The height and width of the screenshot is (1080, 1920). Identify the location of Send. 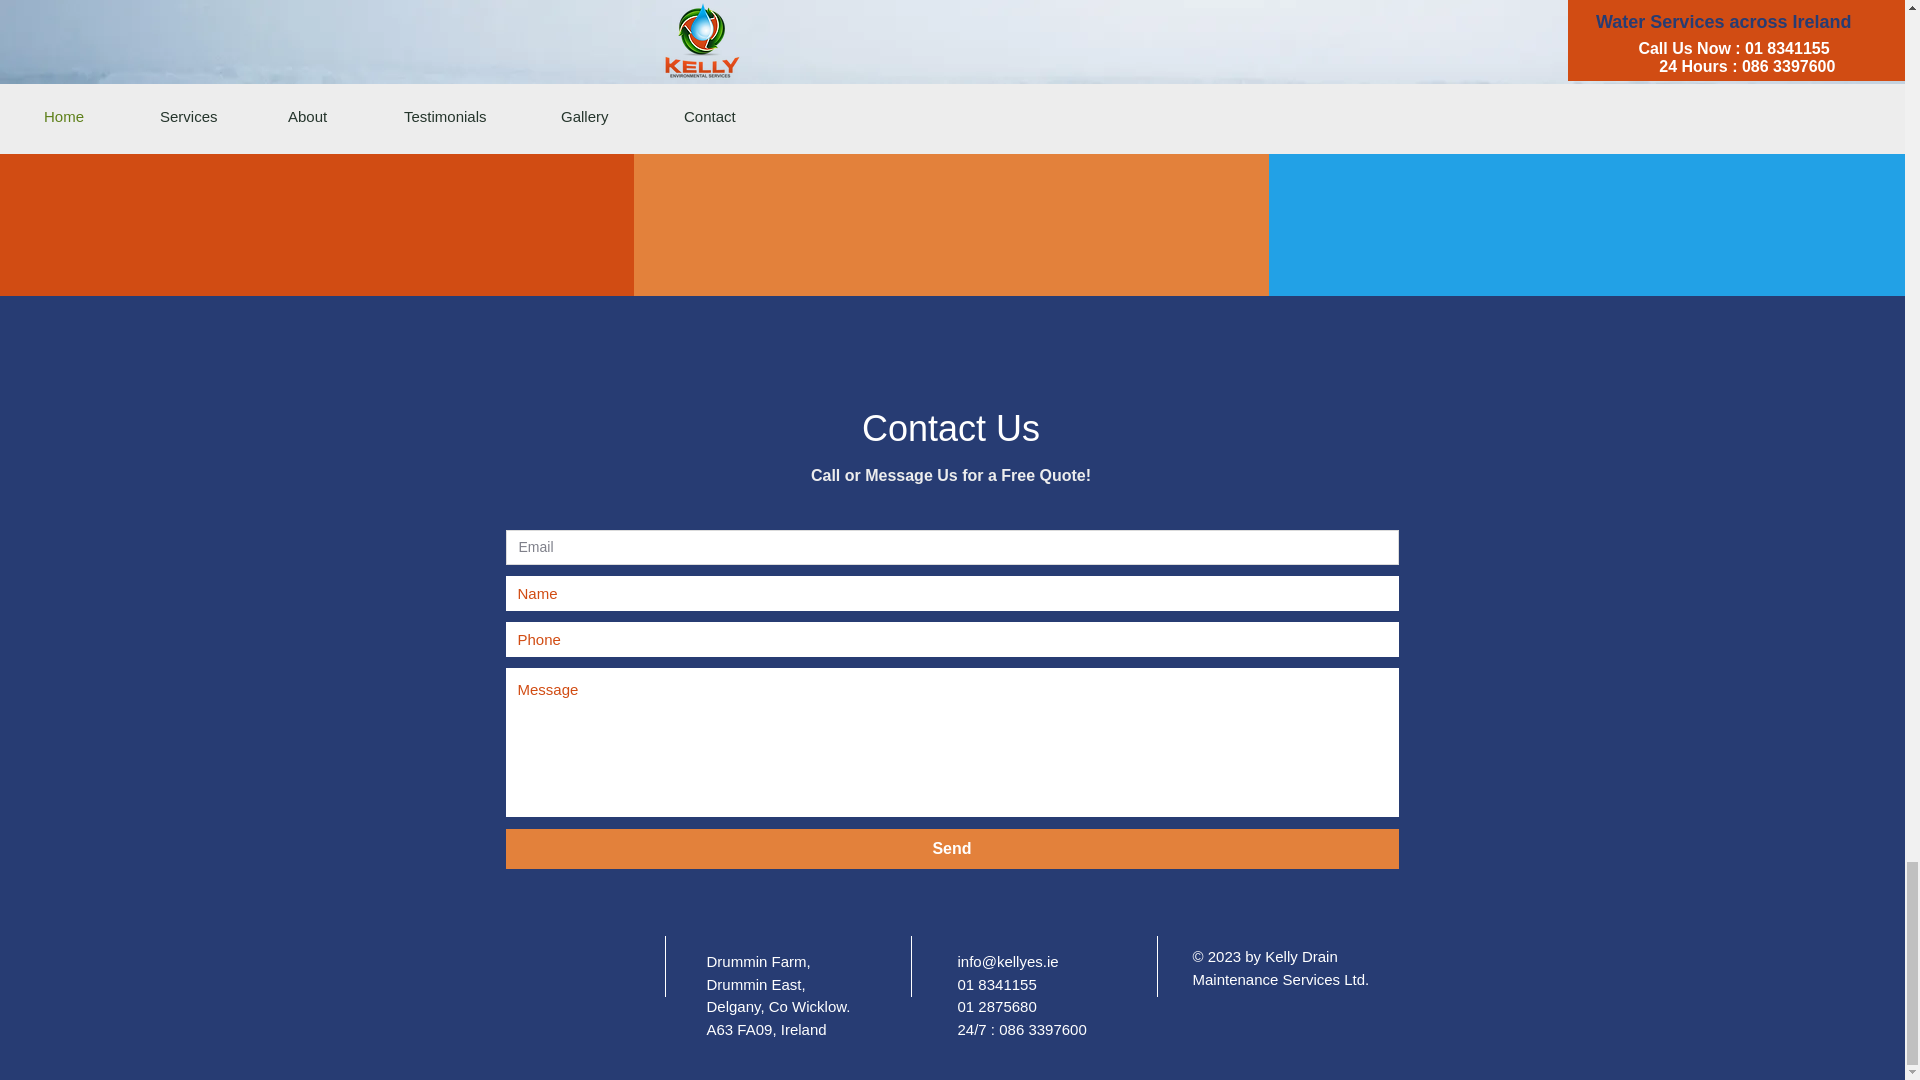
(952, 849).